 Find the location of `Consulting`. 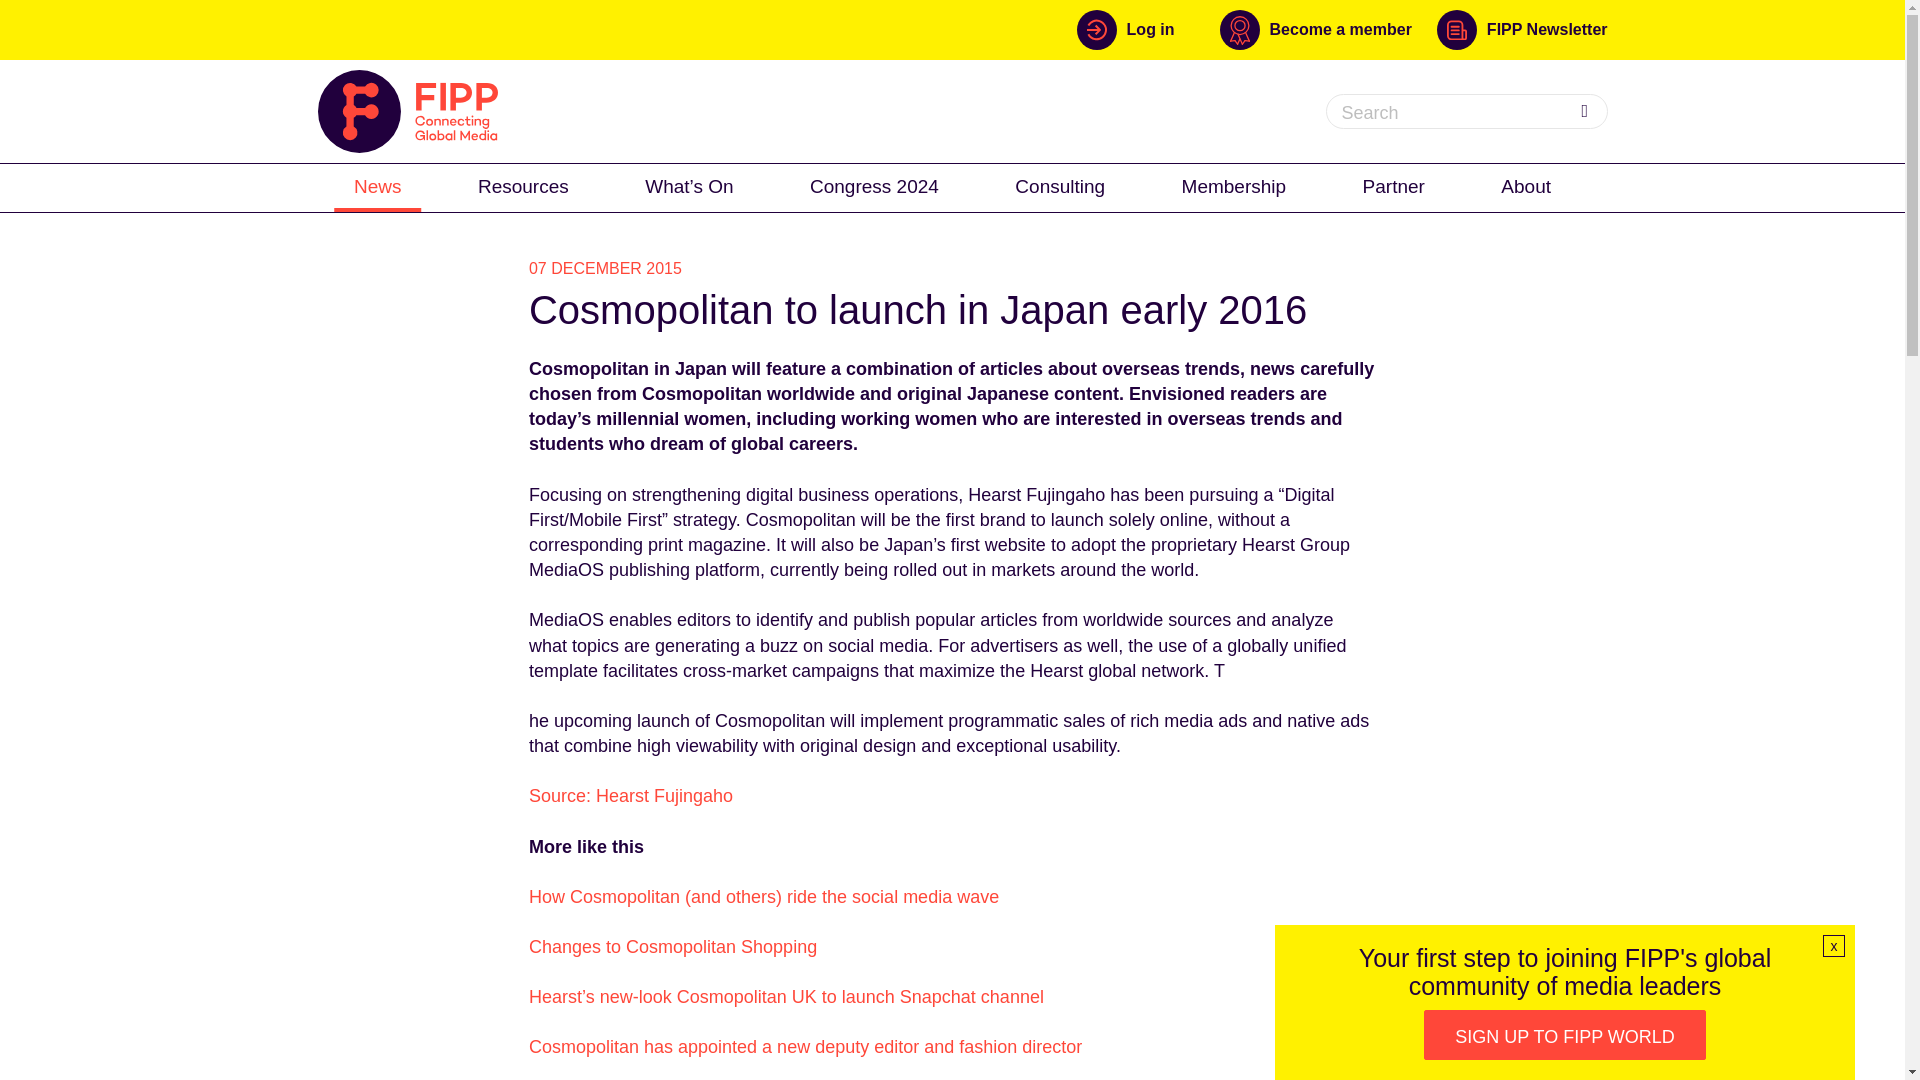

Consulting is located at coordinates (1060, 186).